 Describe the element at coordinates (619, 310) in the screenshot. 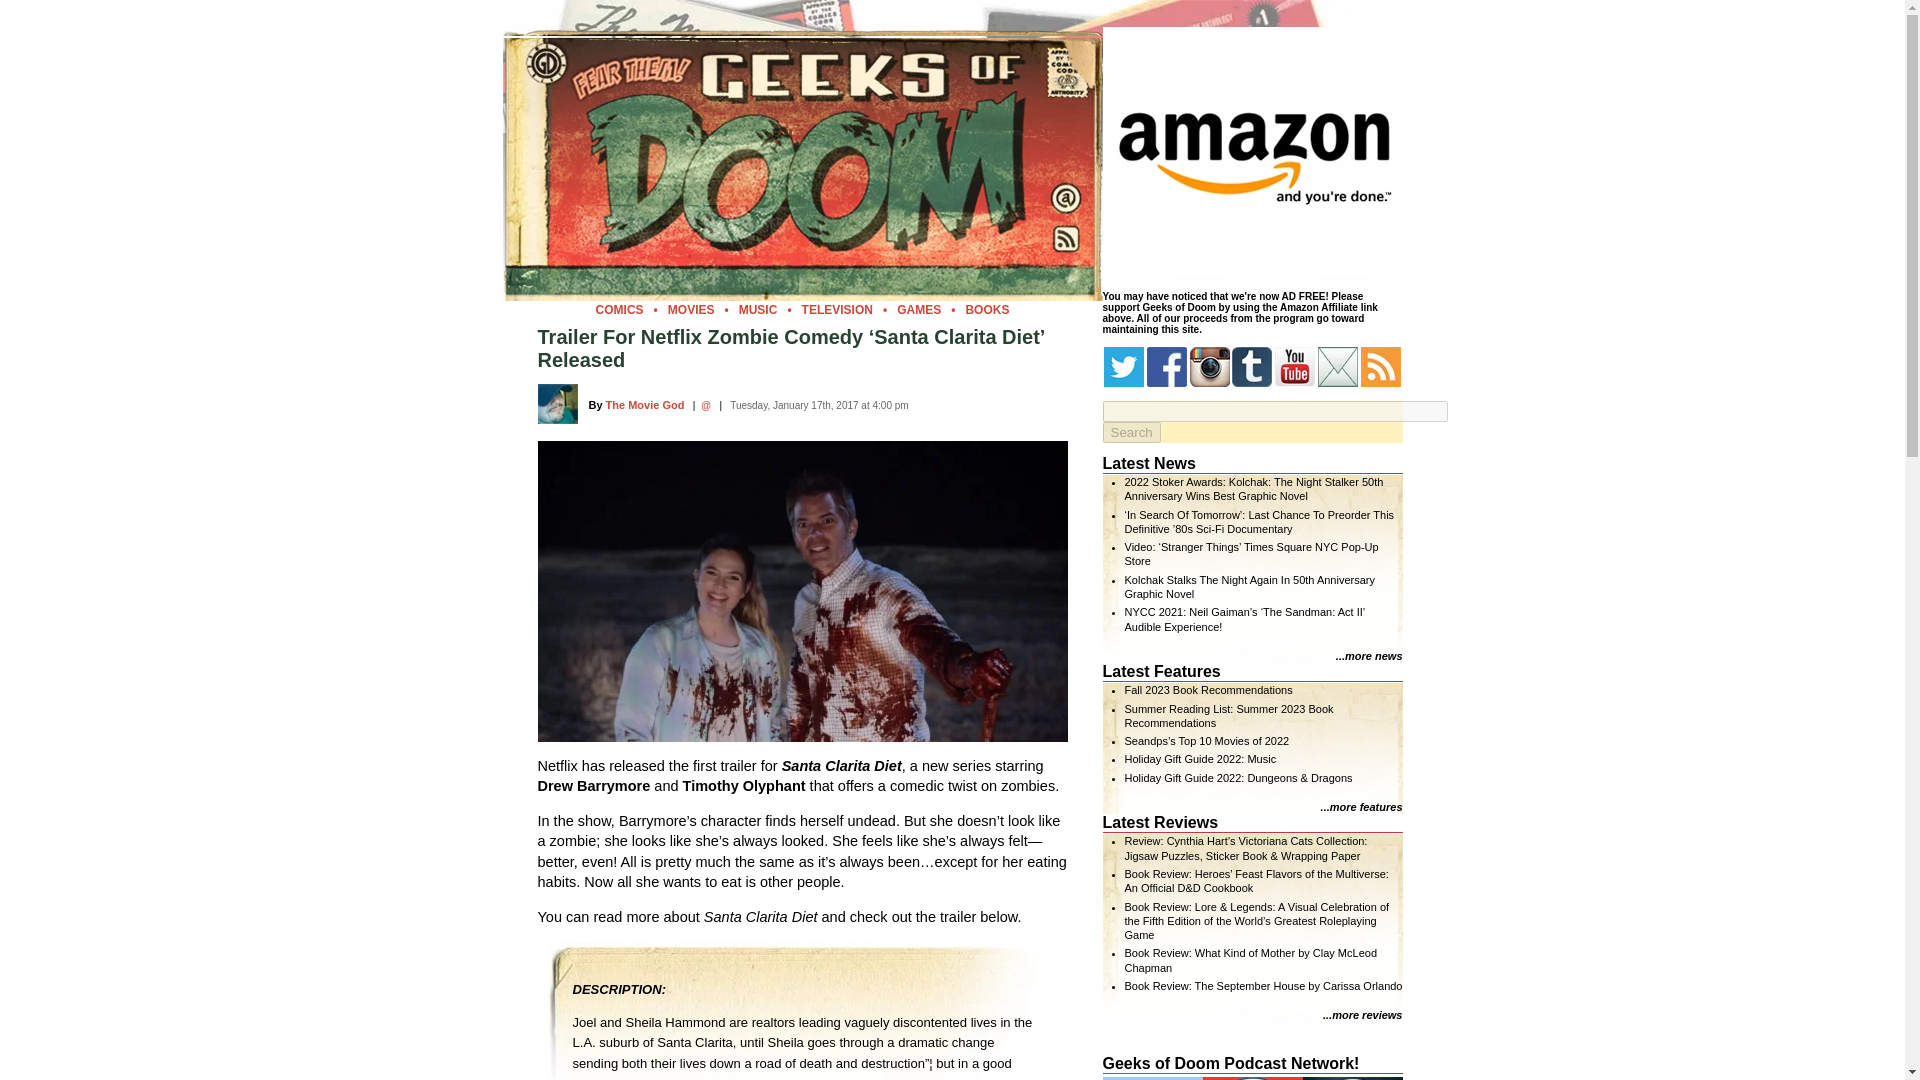

I see `COMICS` at that location.